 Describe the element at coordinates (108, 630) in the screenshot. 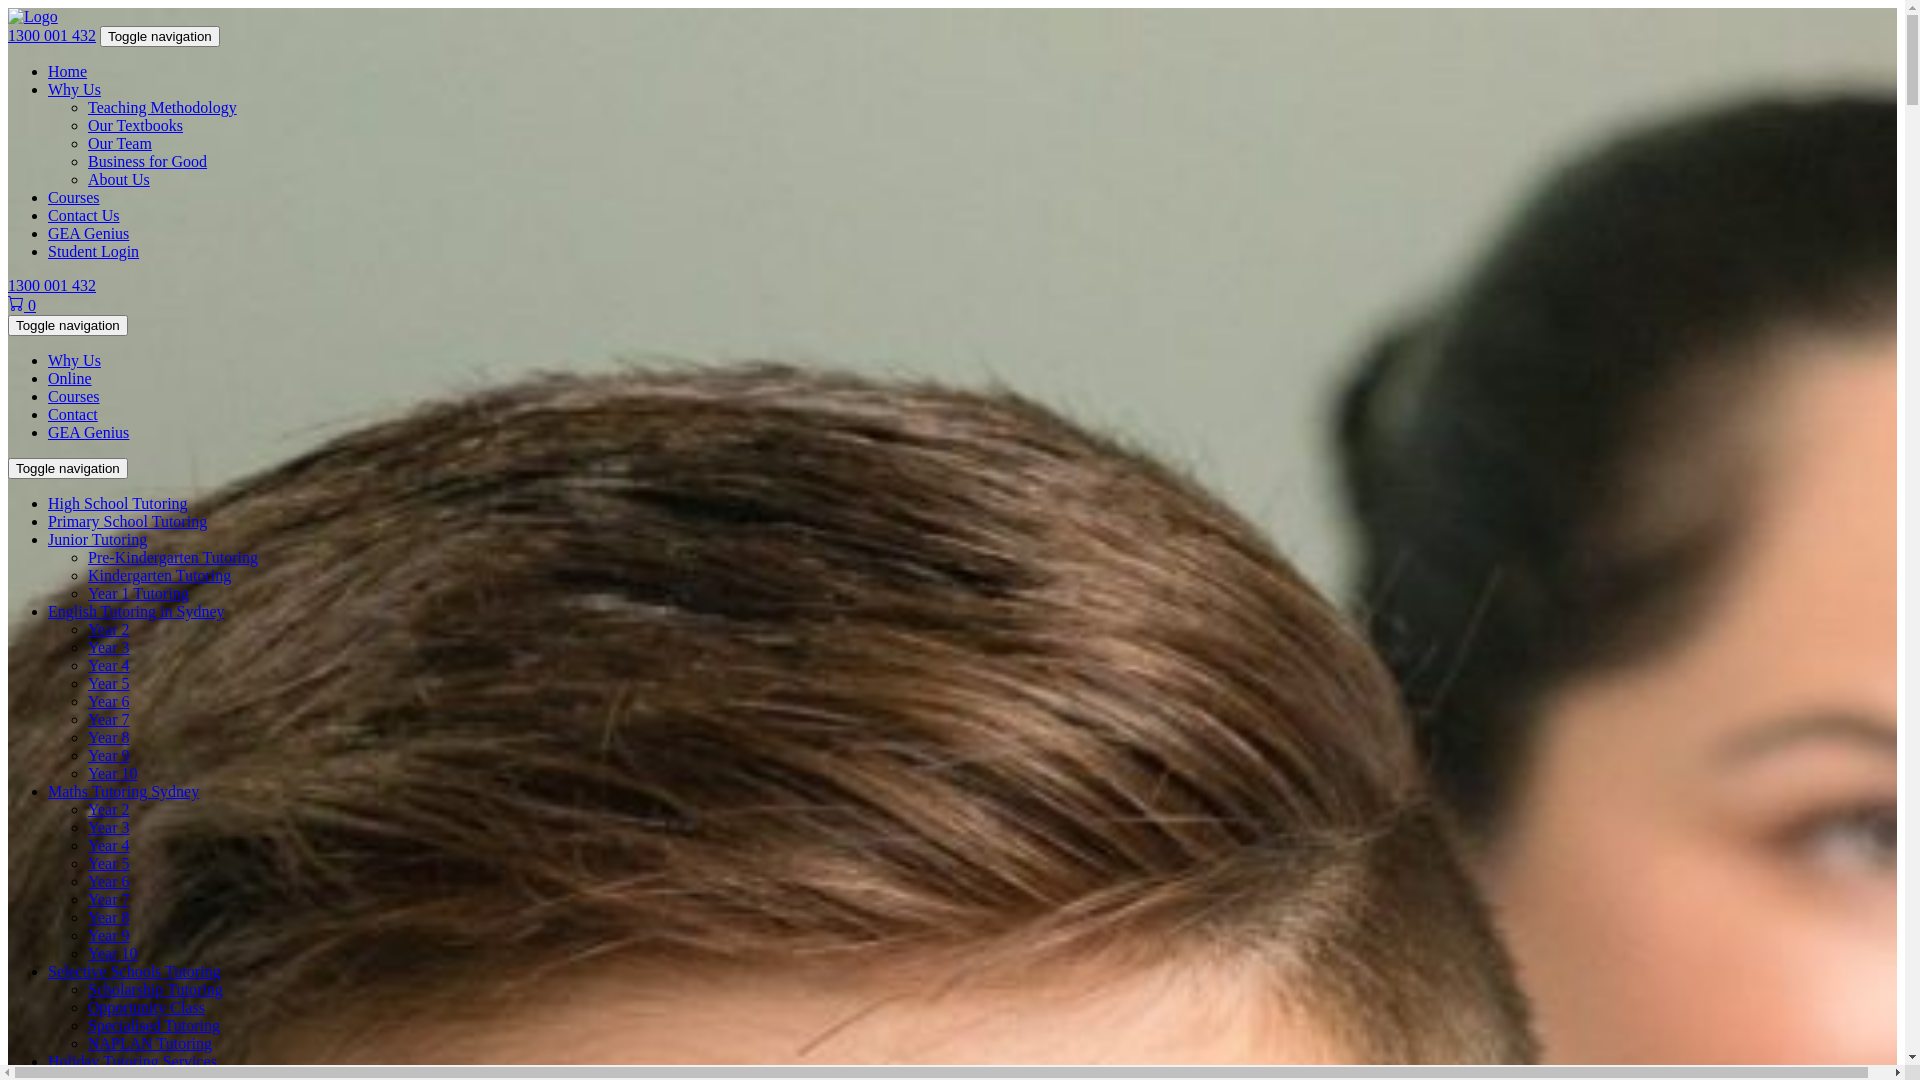

I see `Year 2` at that location.